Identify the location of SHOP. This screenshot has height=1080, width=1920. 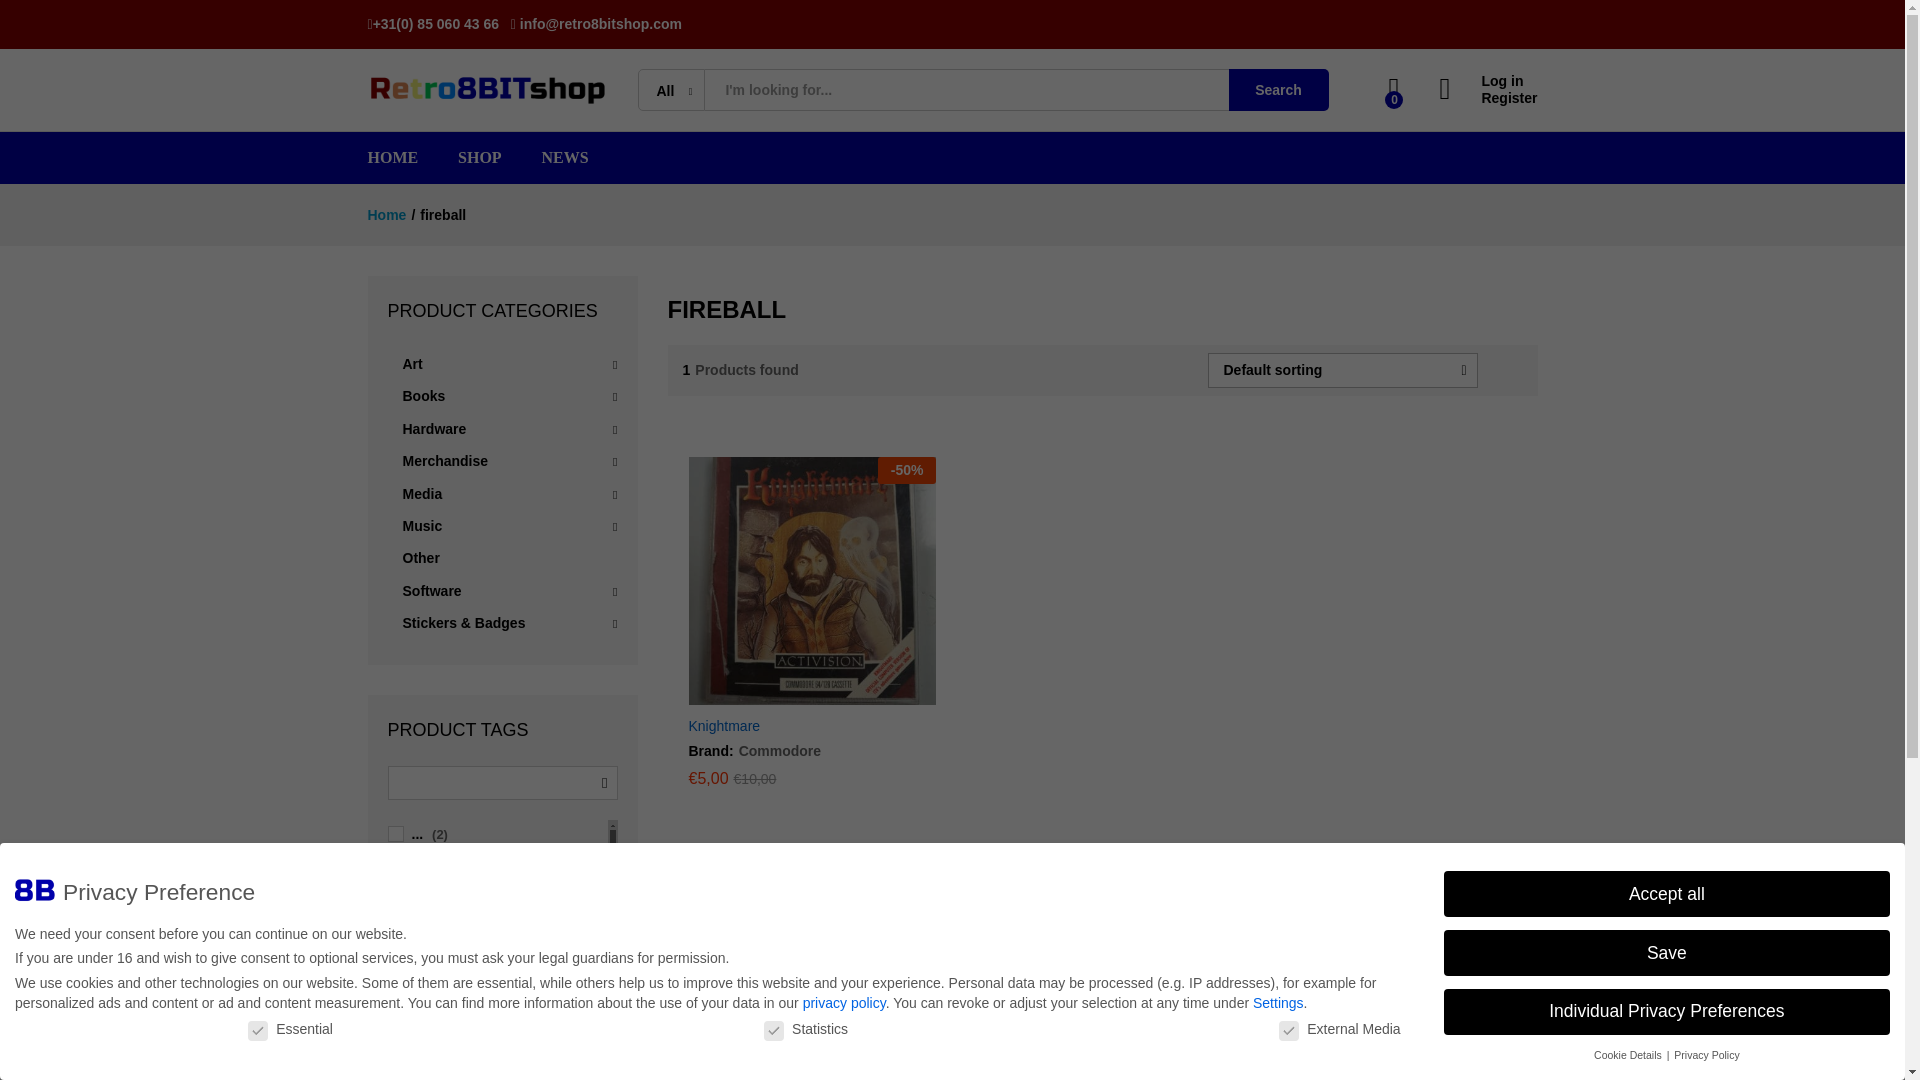
(480, 158).